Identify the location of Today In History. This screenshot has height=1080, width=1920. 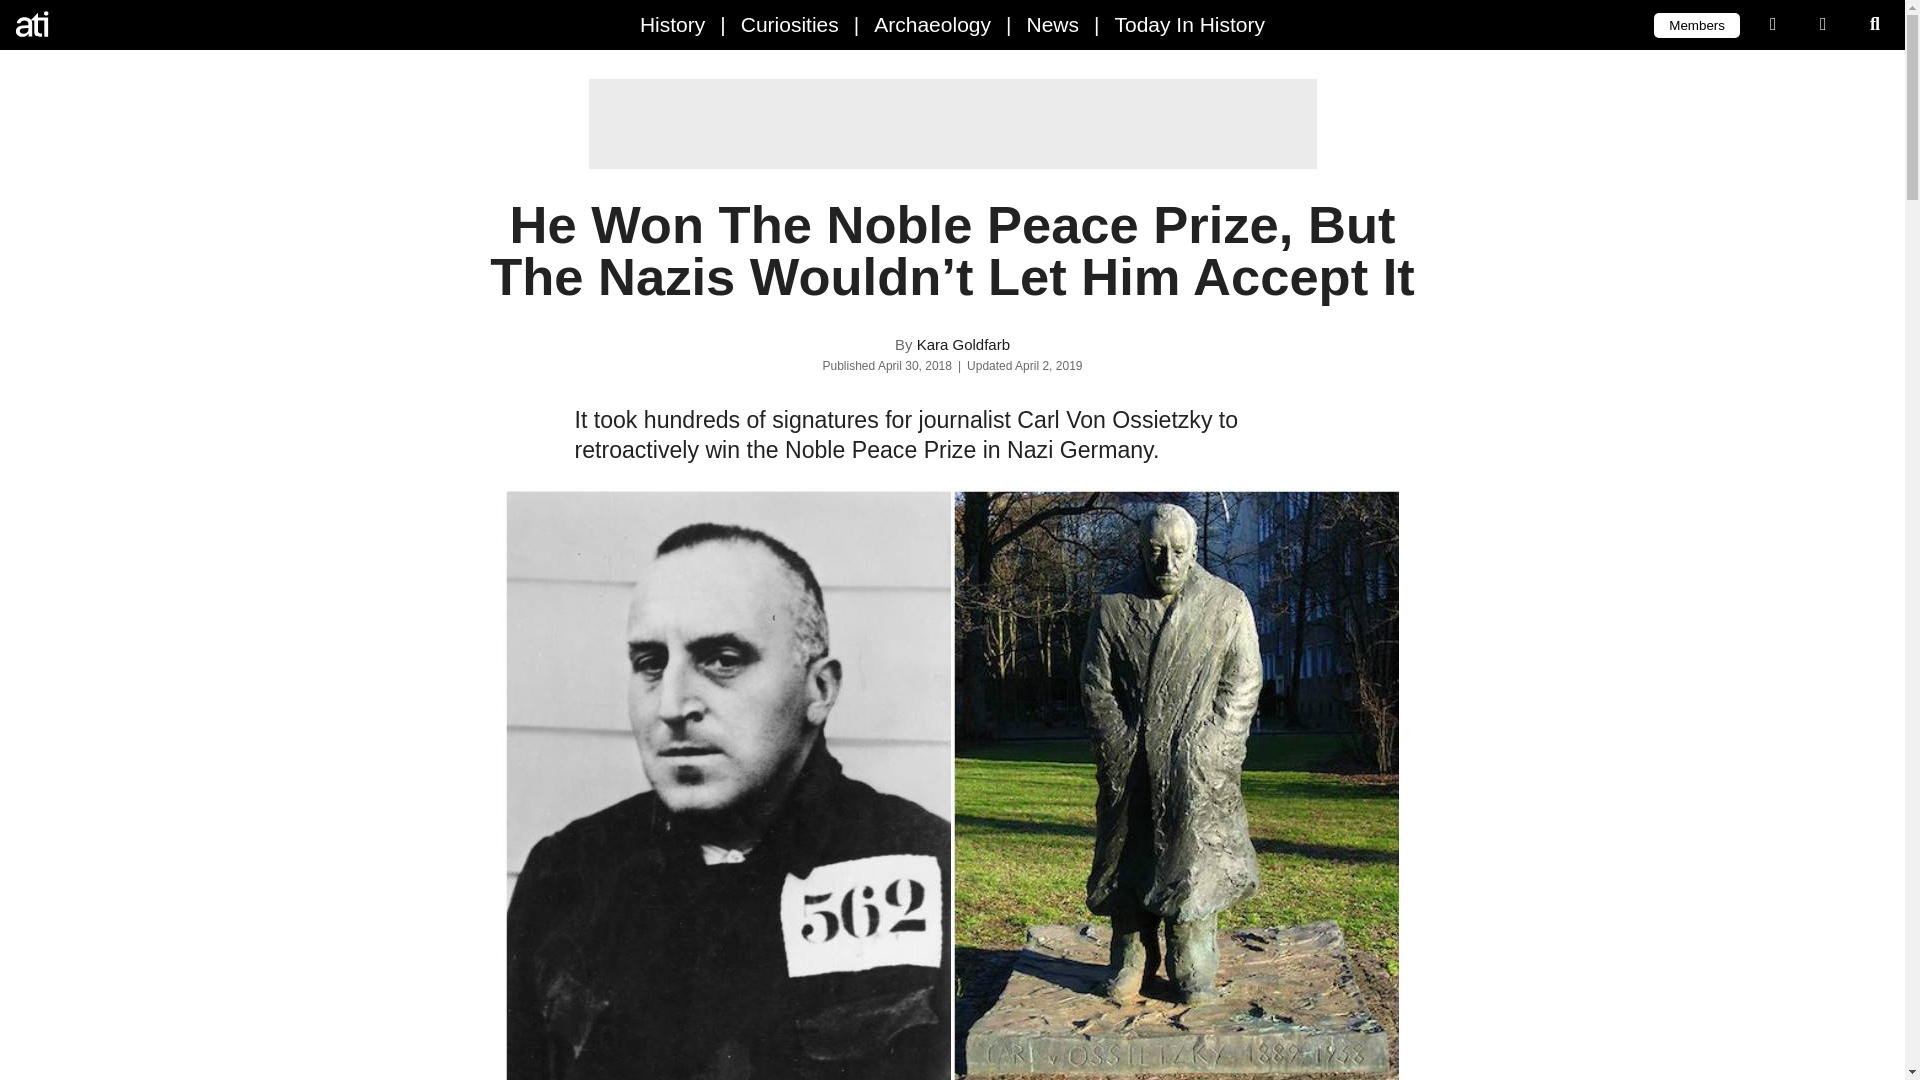
(1189, 24).